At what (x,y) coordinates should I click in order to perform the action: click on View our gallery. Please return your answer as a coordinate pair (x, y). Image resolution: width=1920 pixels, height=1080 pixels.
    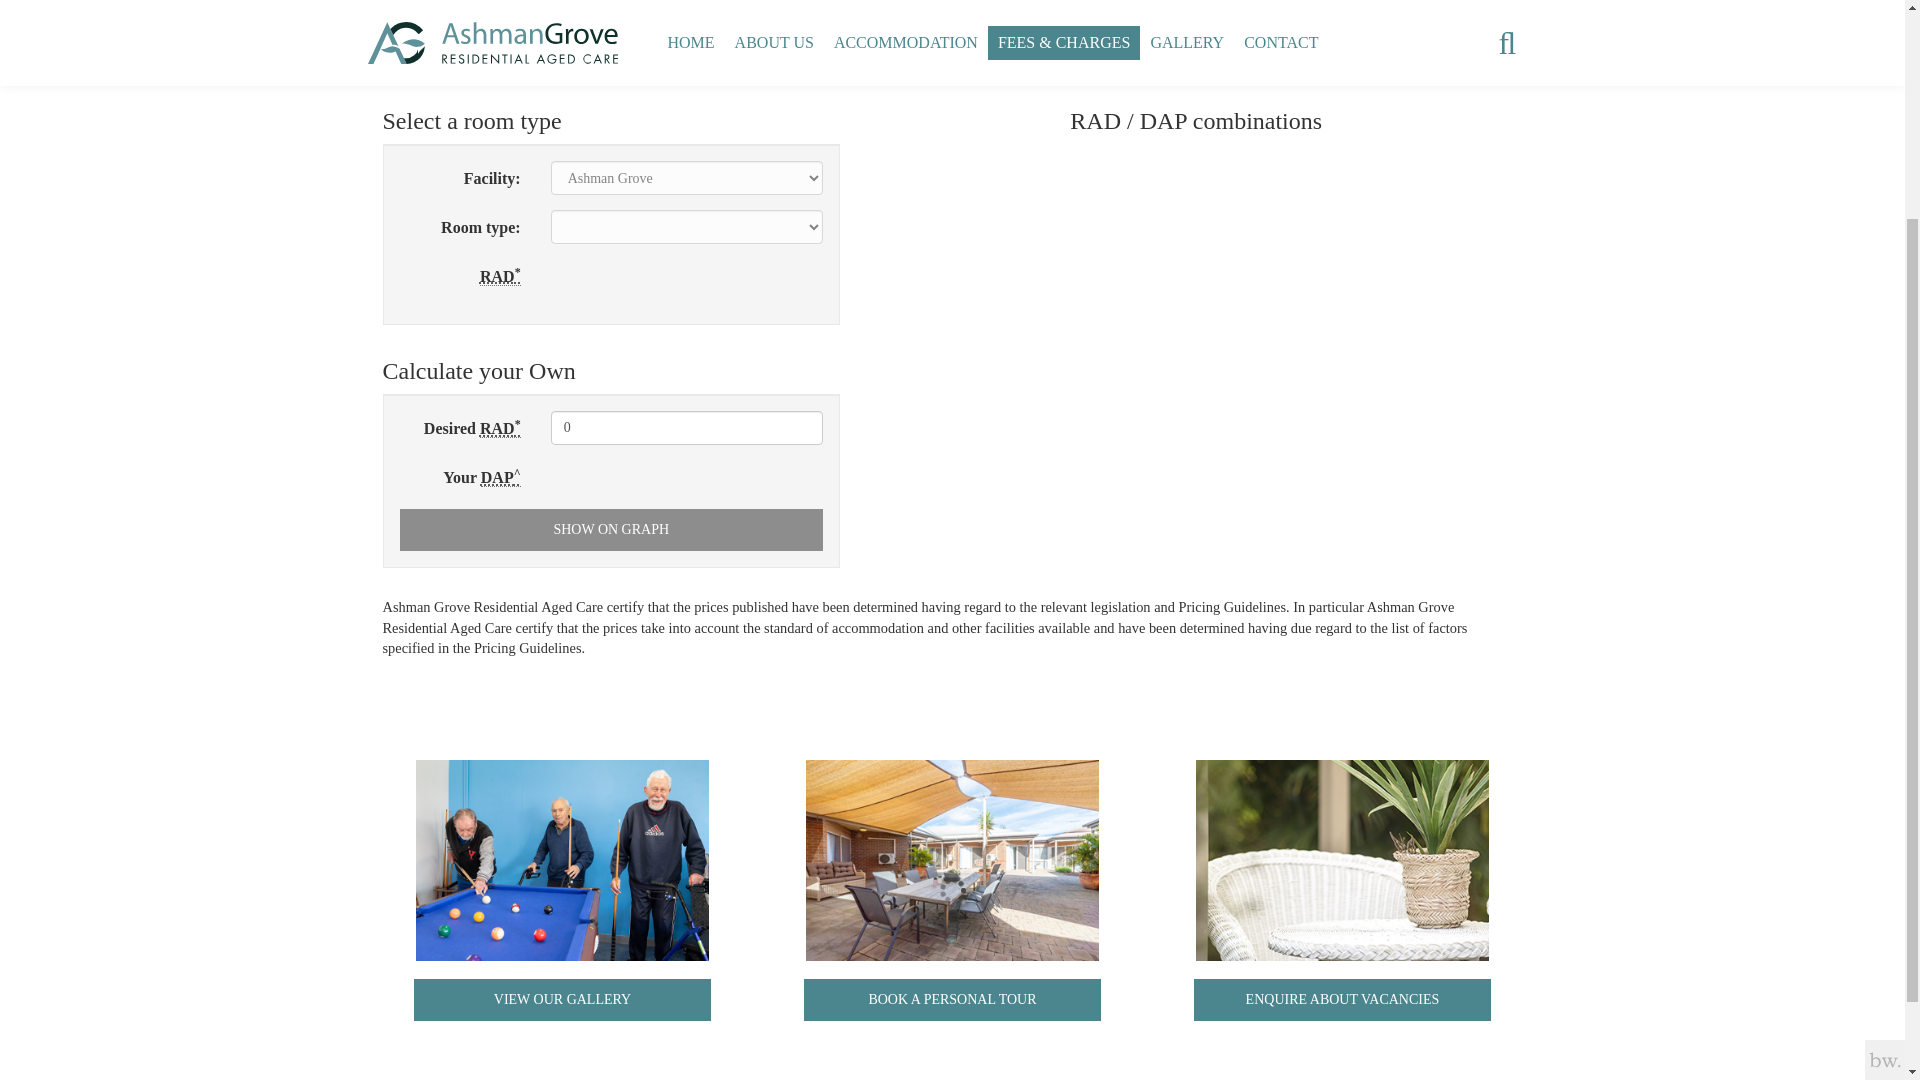
    Looking at the image, I should click on (562, 860).